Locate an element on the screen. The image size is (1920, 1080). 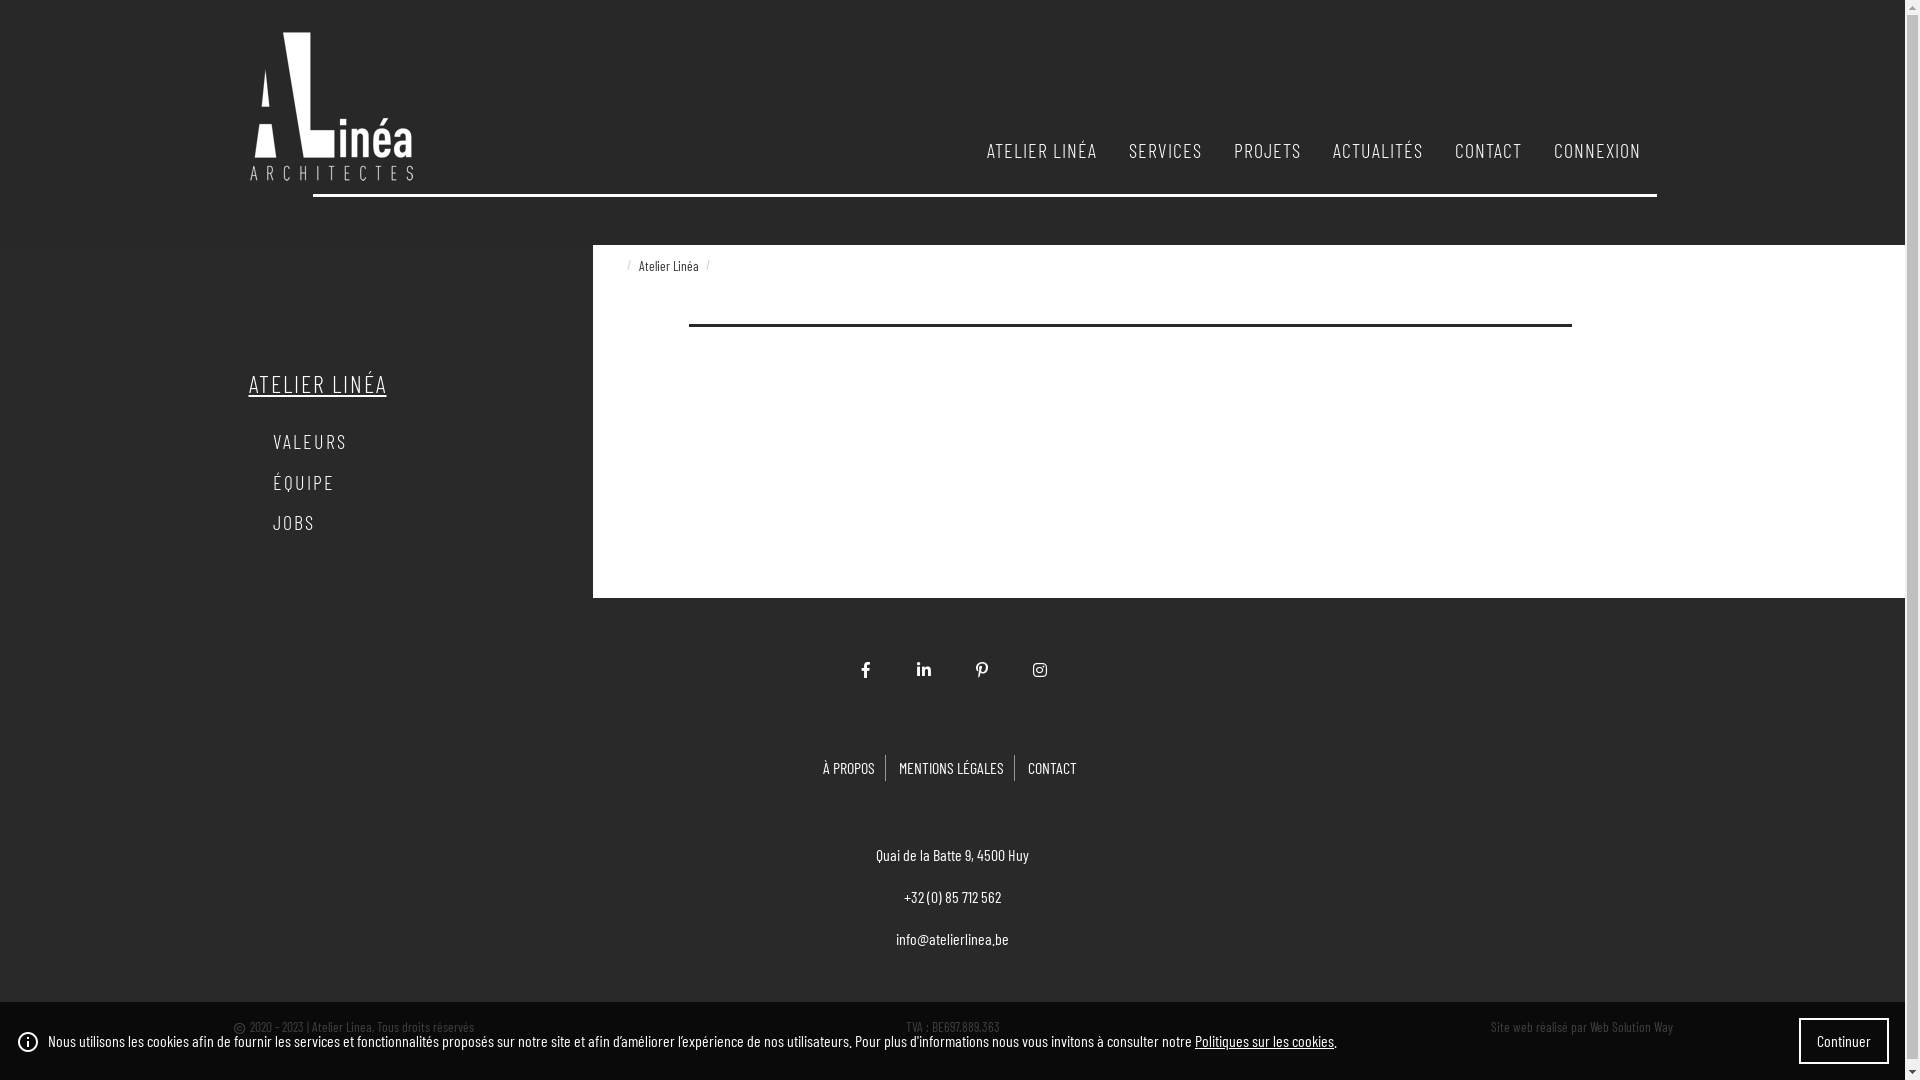
Suivez-nous sur Instagram is located at coordinates (1040, 670).